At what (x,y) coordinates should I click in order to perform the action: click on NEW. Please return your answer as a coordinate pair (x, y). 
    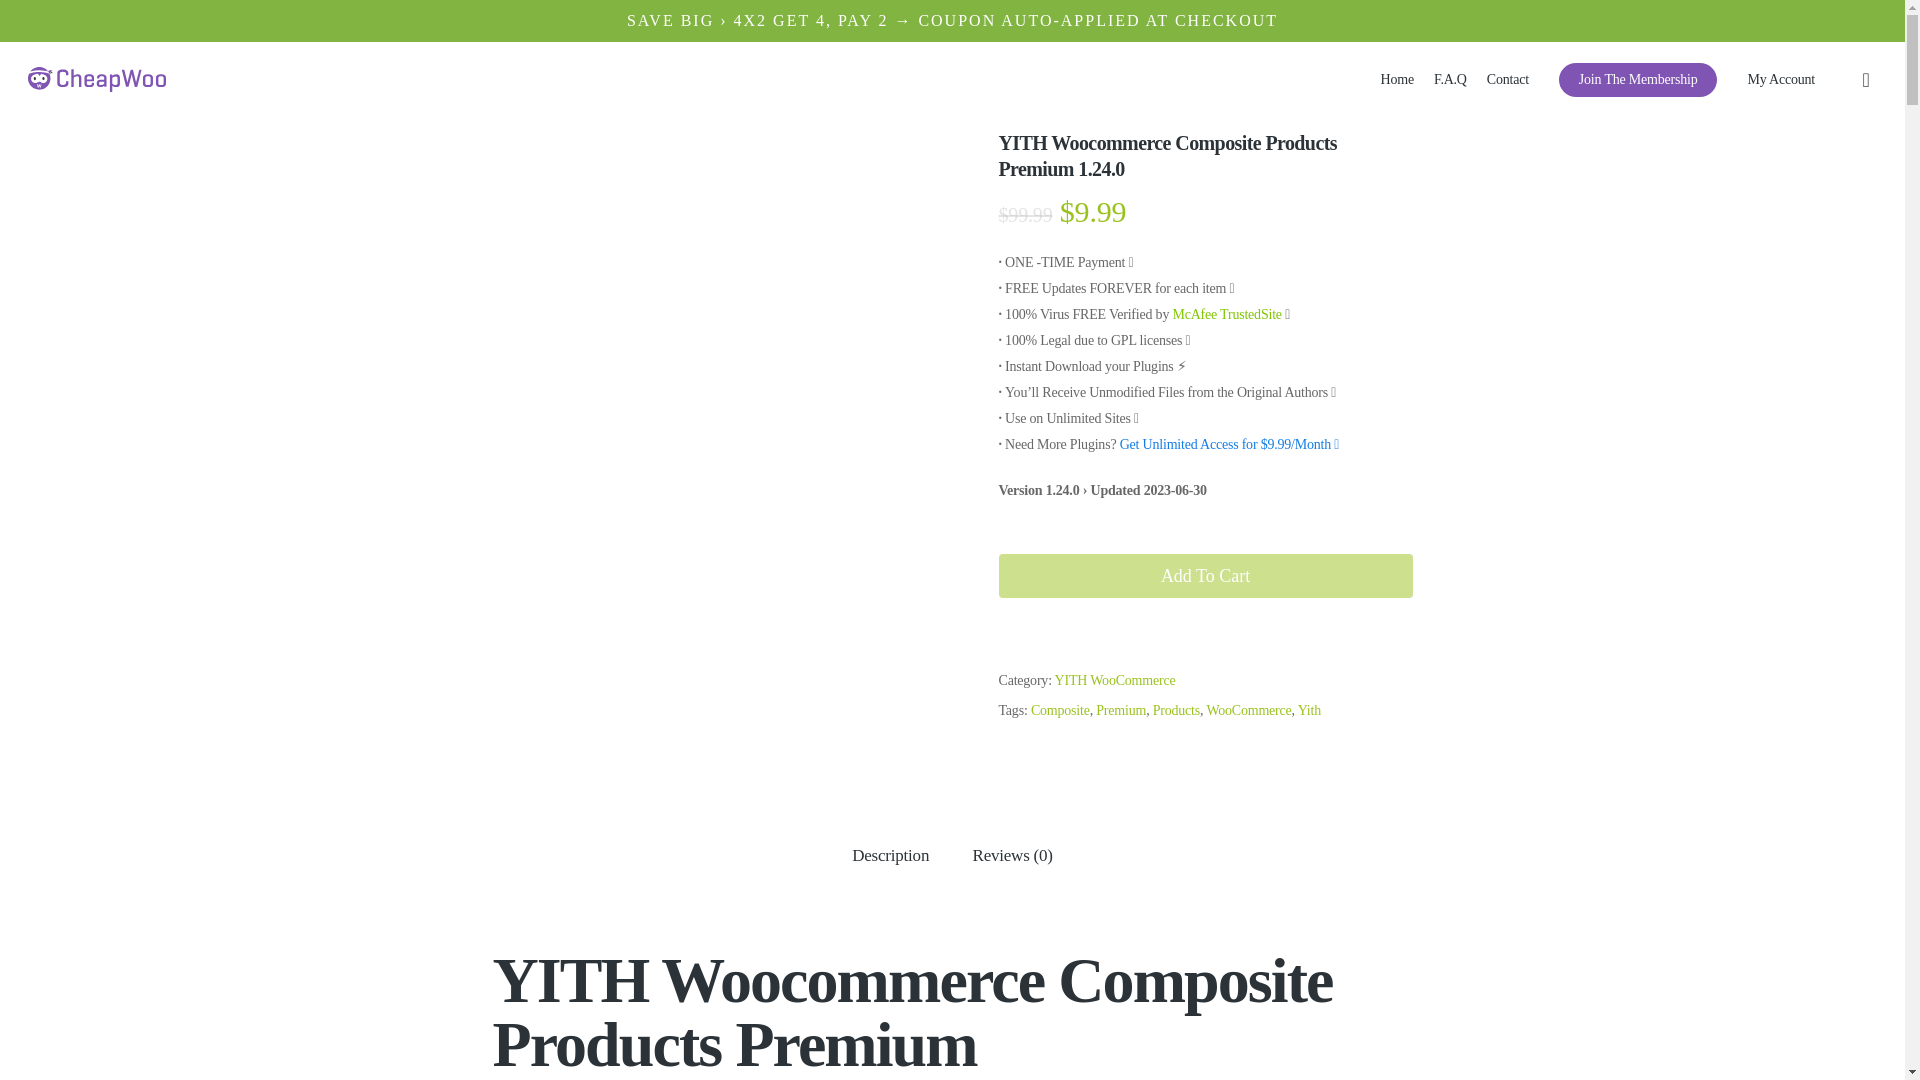
    Looking at the image, I should click on (1638, 80).